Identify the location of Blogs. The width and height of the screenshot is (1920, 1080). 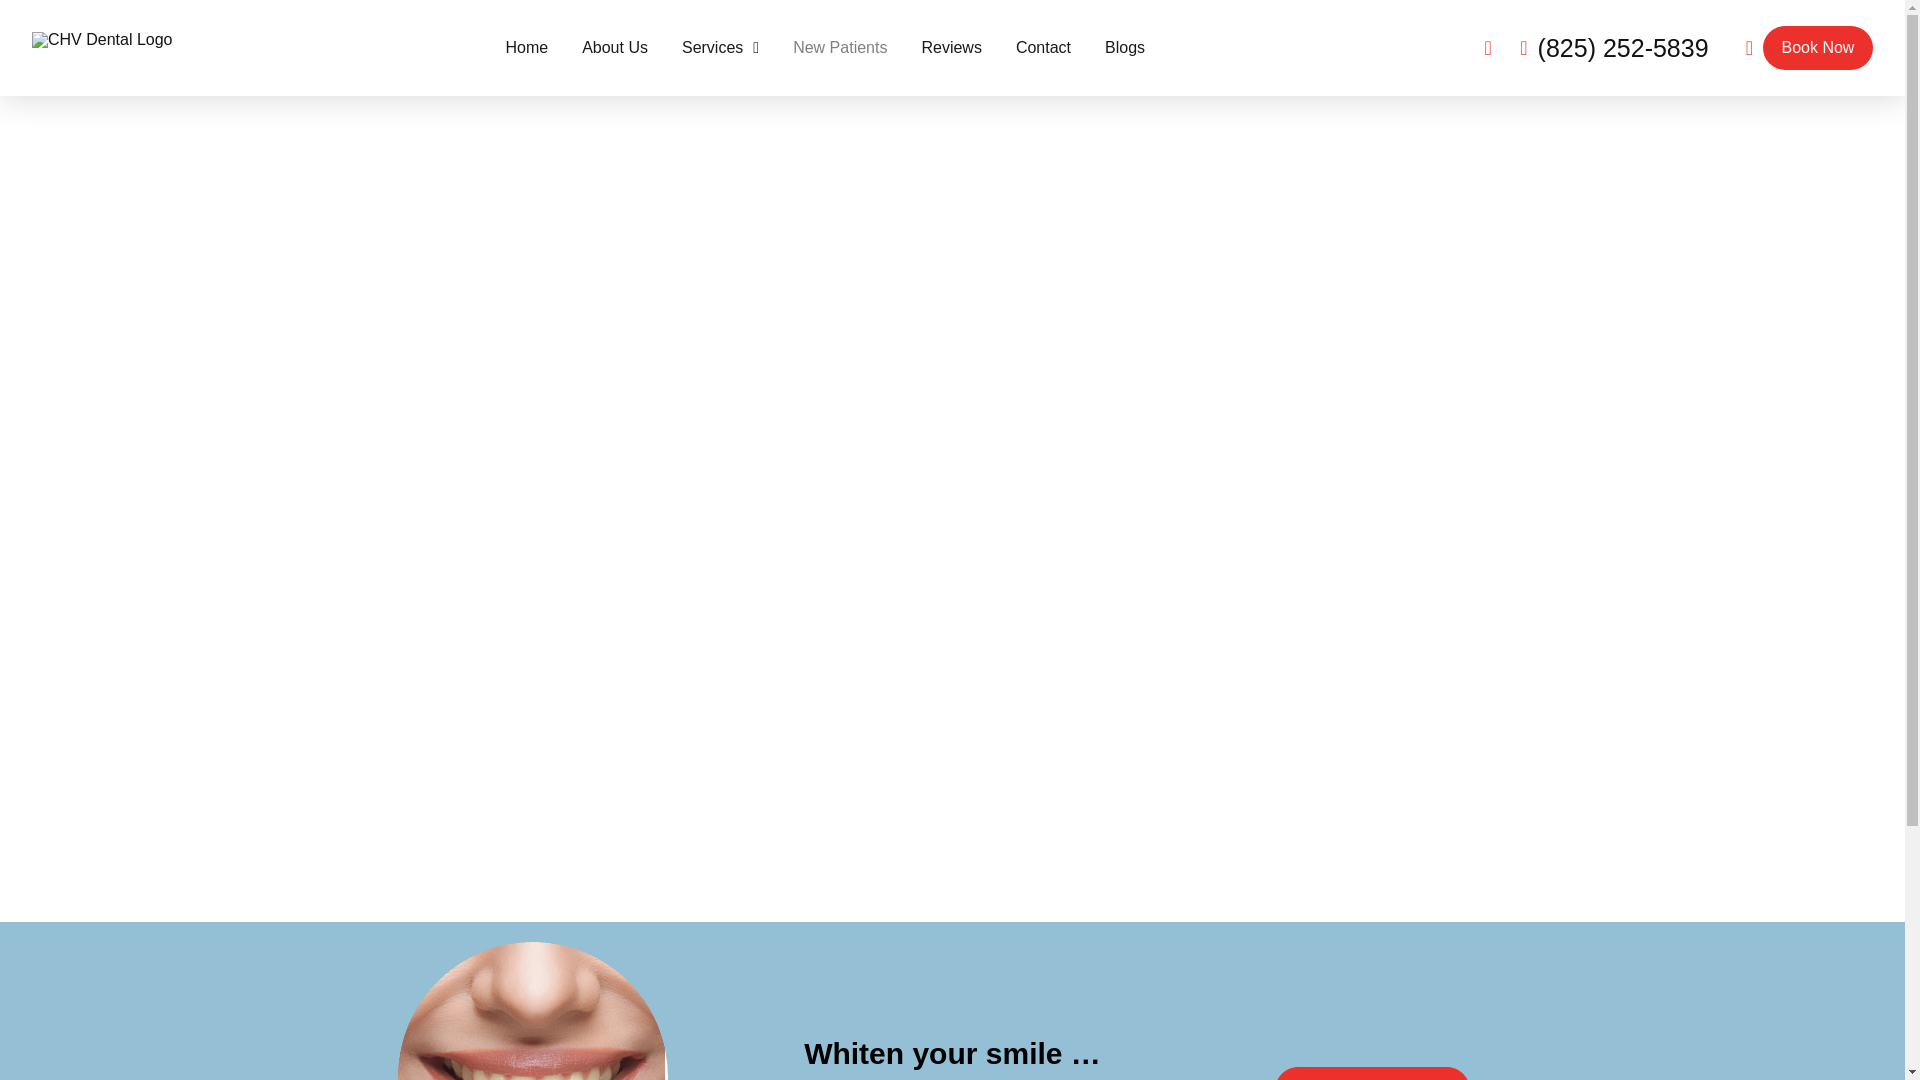
(1119, 48).